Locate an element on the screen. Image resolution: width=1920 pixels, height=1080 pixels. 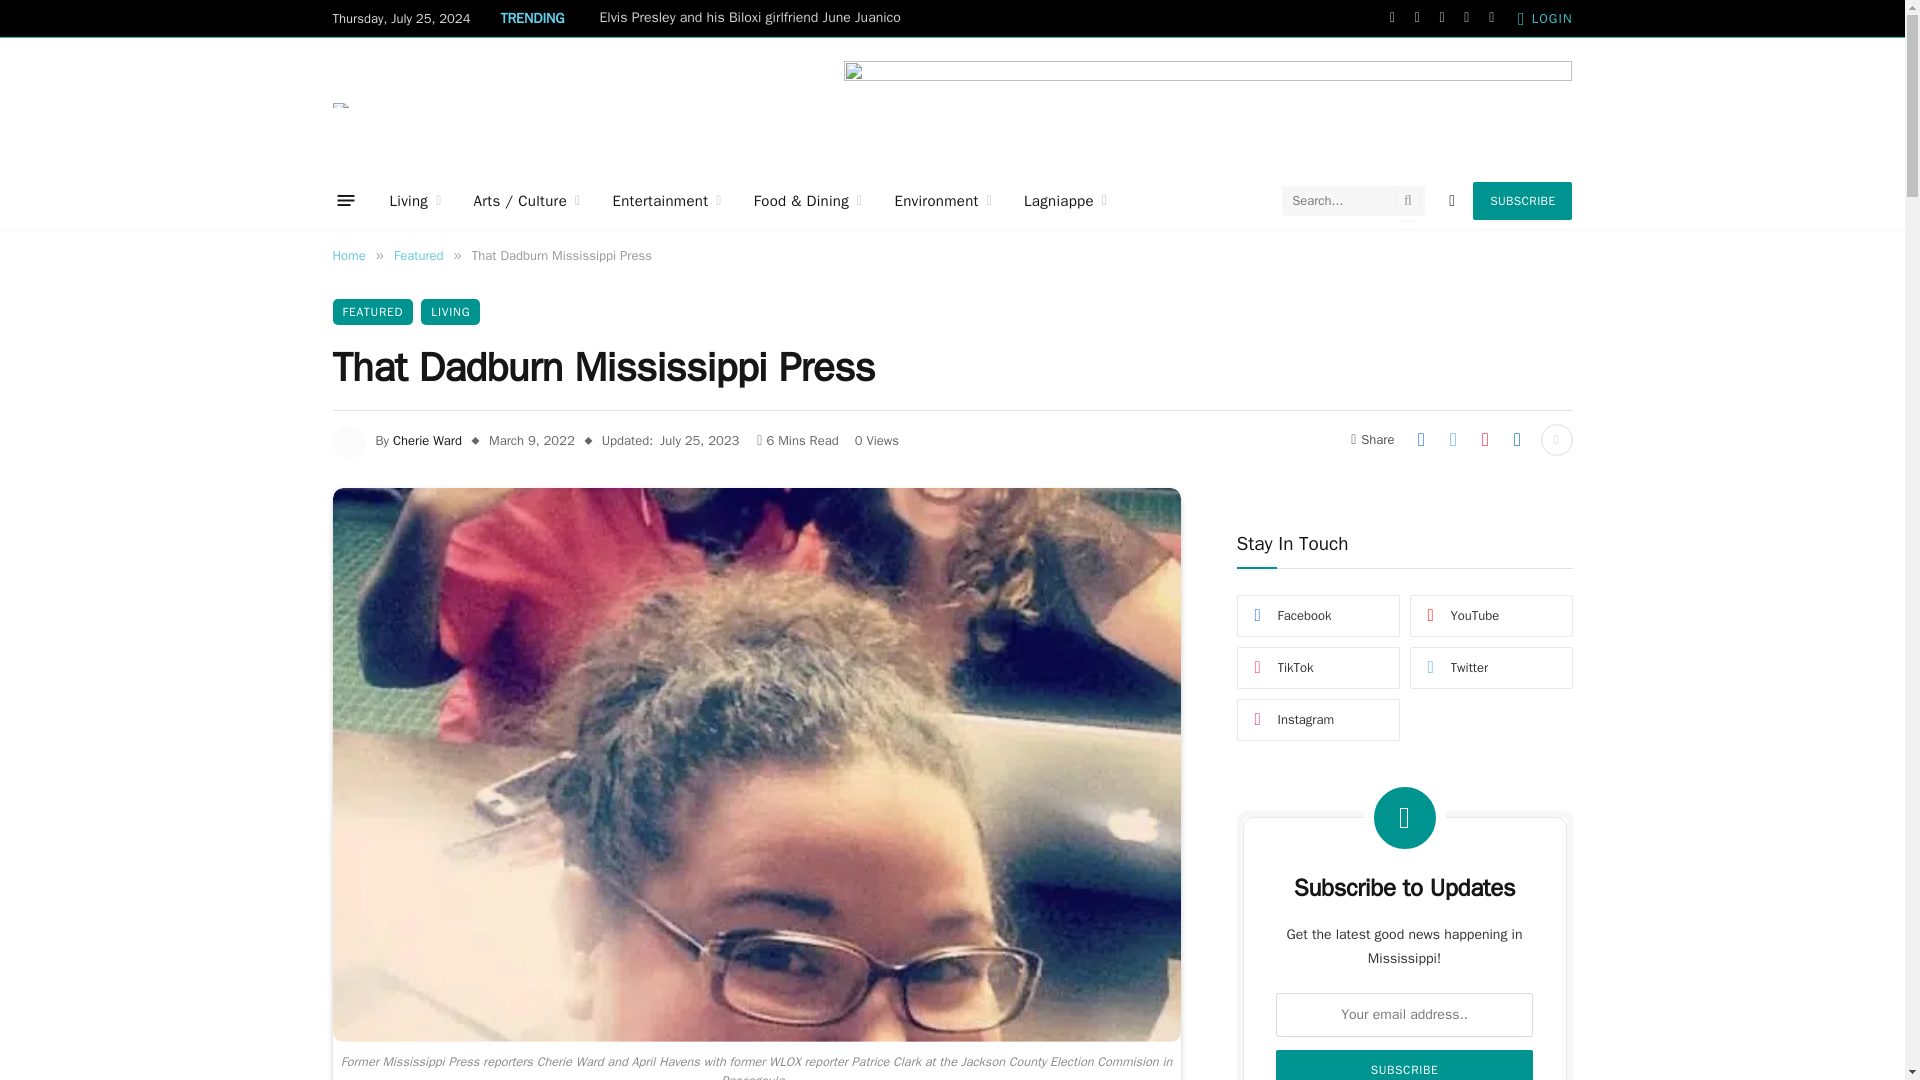
YouTube is located at coordinates (1466, 18).